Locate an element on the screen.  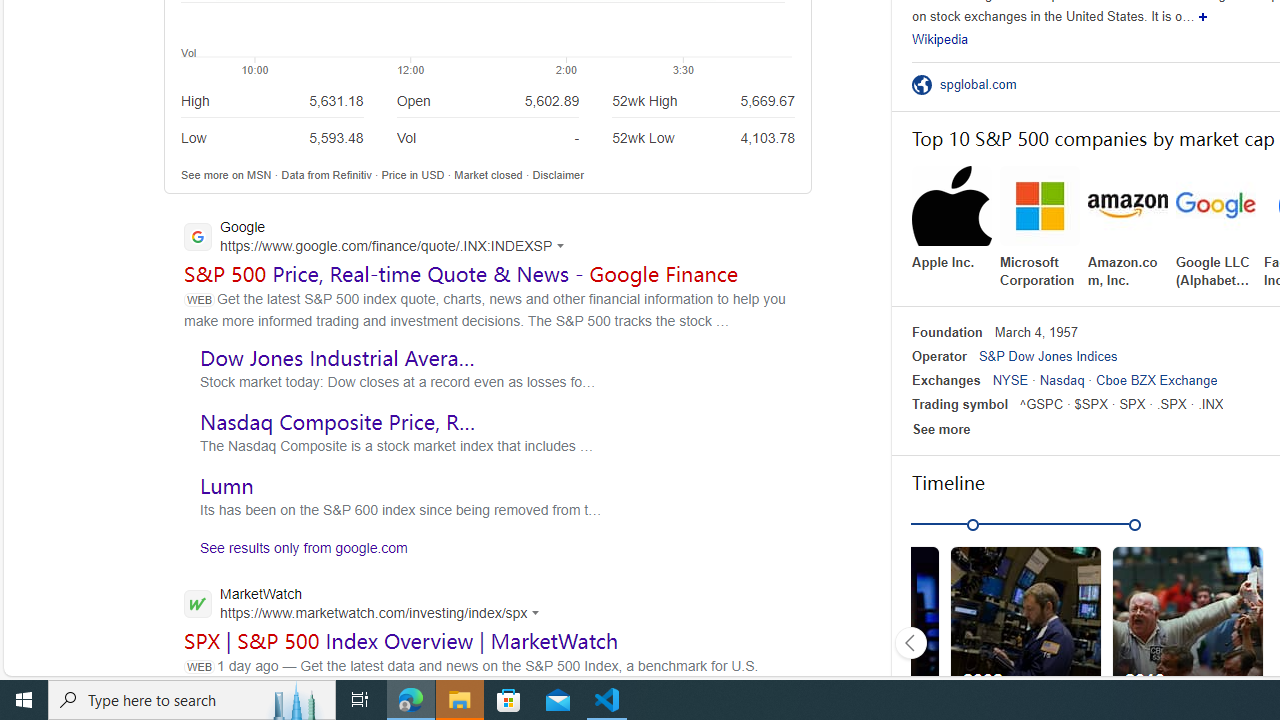
MSN is located at coordinates (259, 174).